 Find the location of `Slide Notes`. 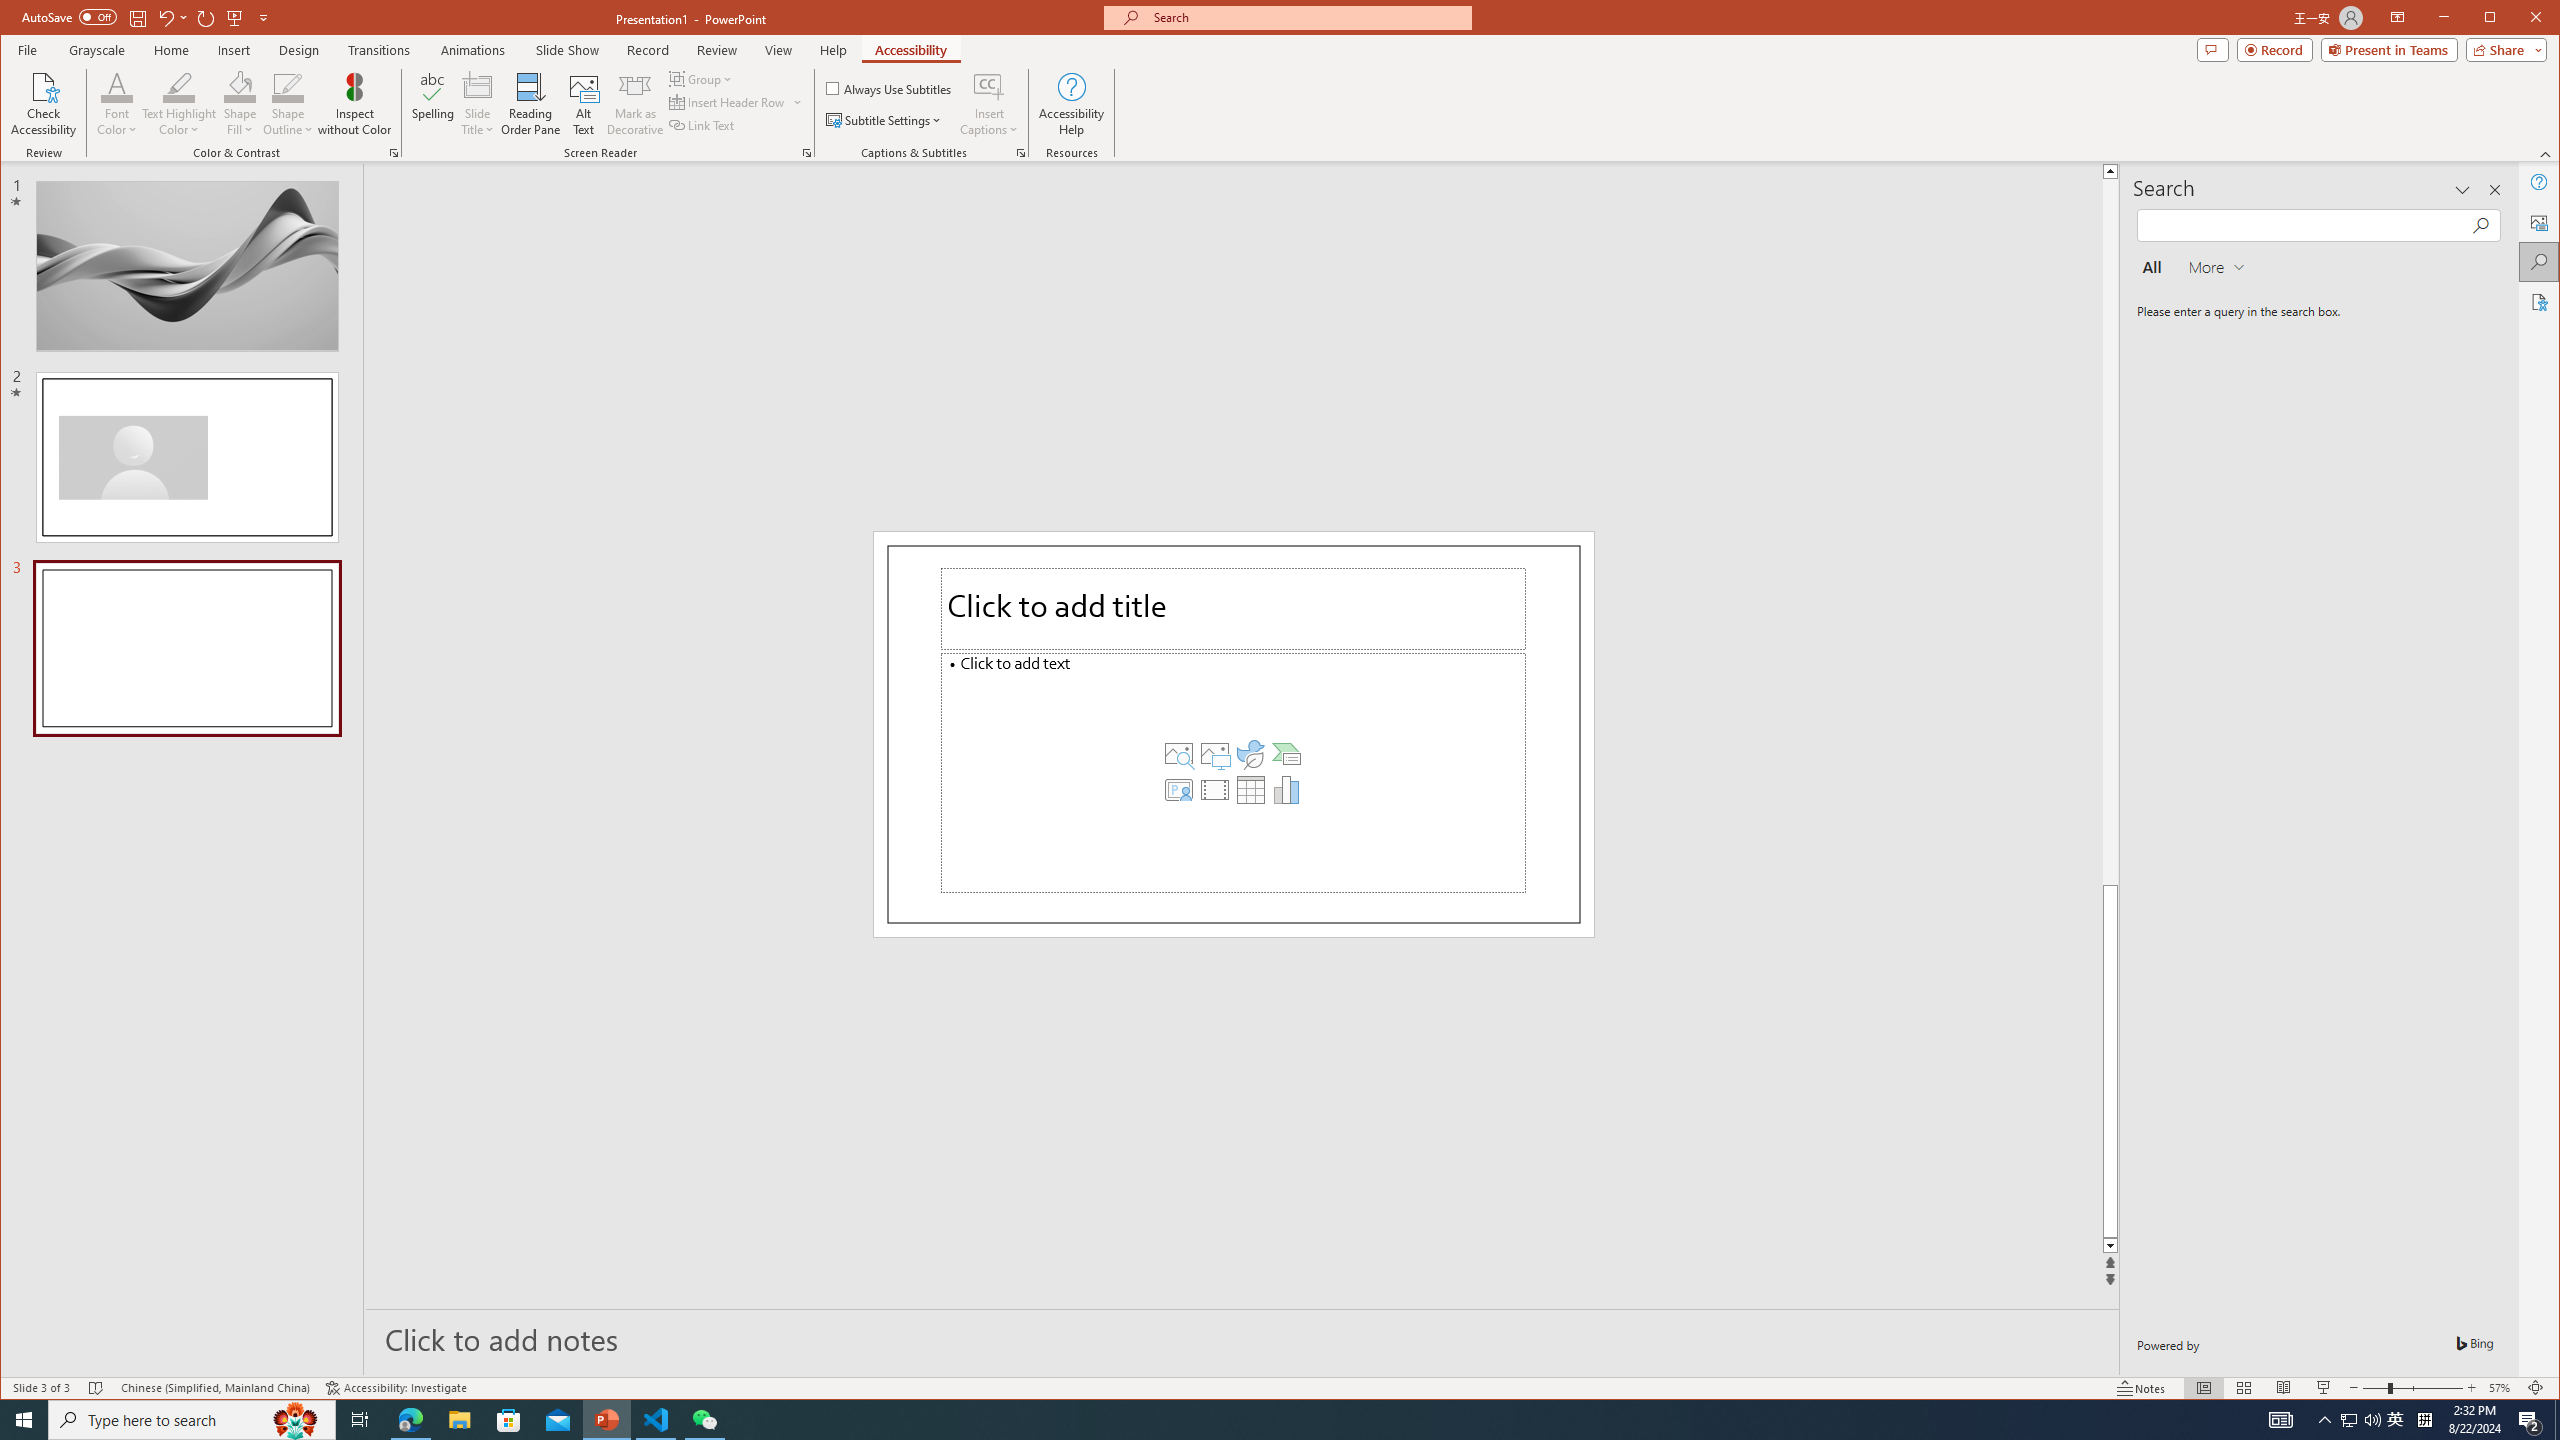

Slide Notes is located at coordinates (1242, 1338).